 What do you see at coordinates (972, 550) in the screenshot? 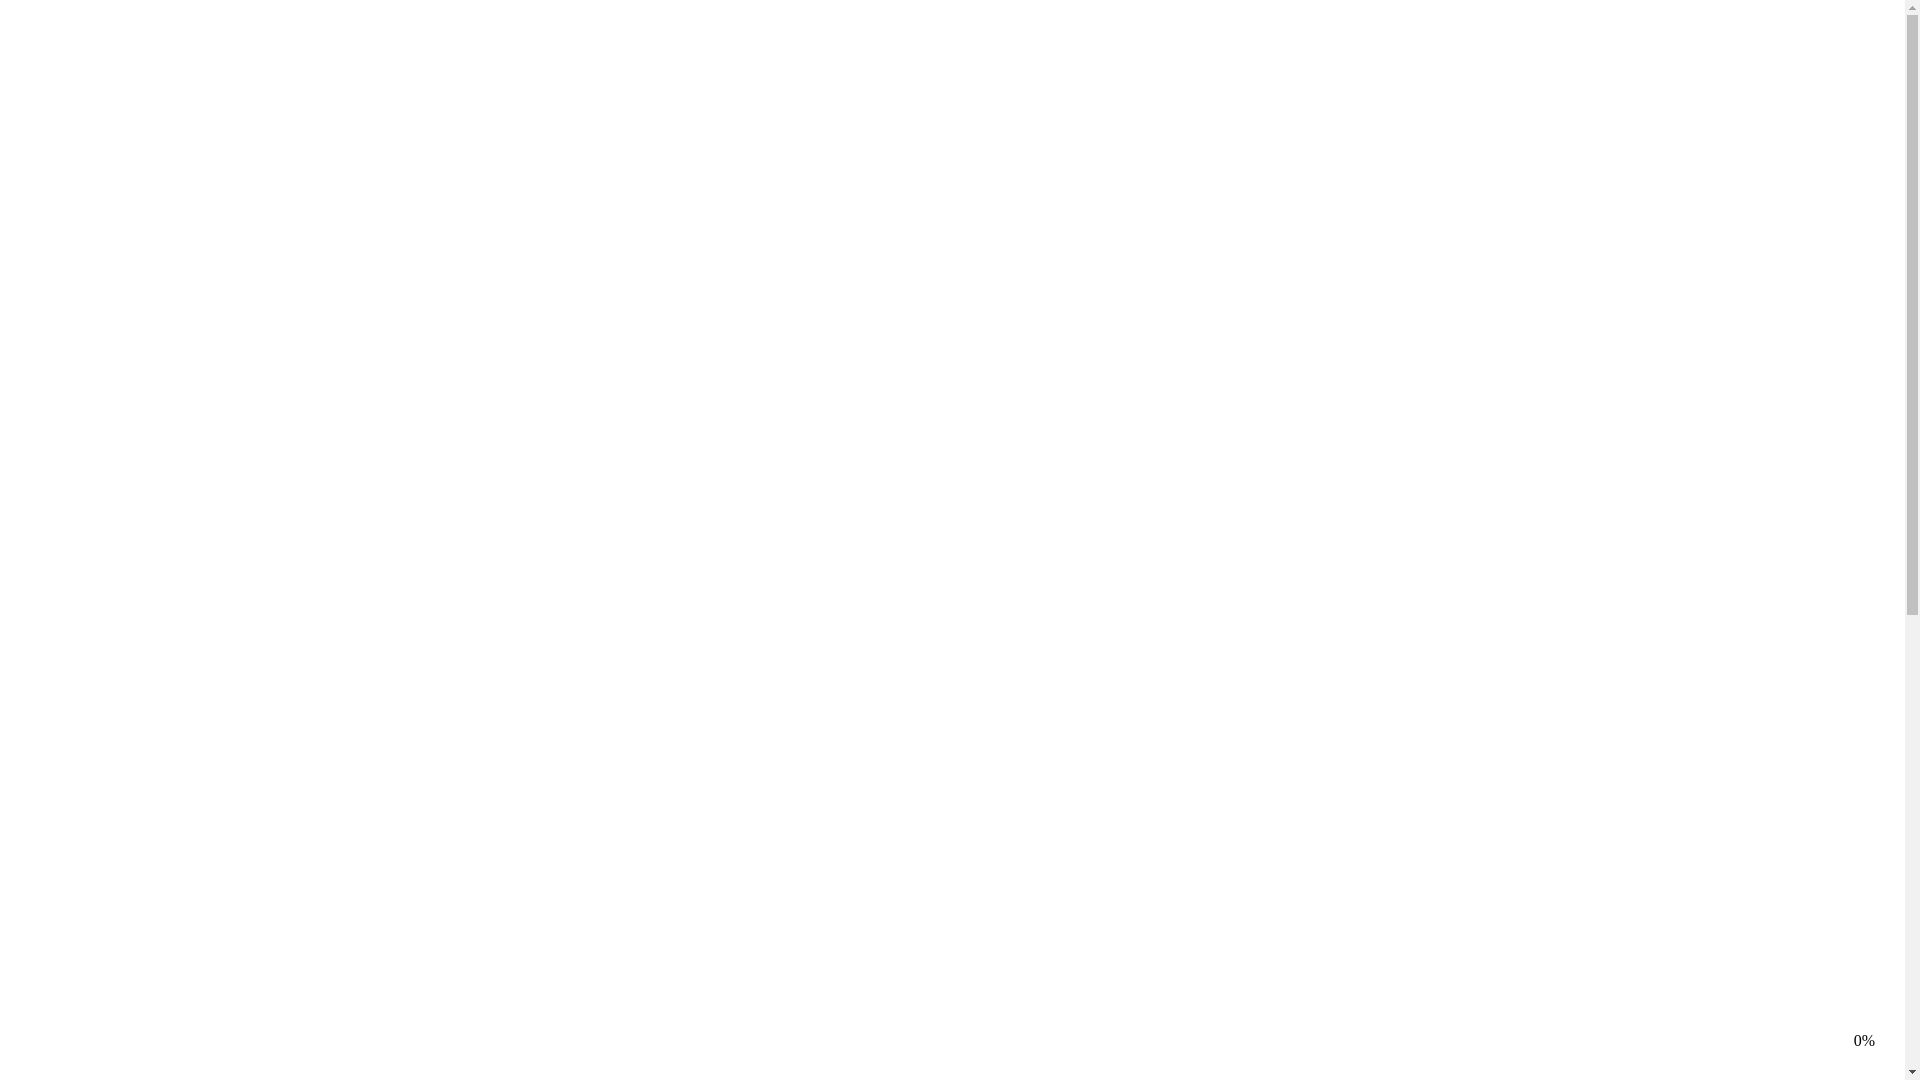
I see `Russian Mix` at bounding box center [972, 550].